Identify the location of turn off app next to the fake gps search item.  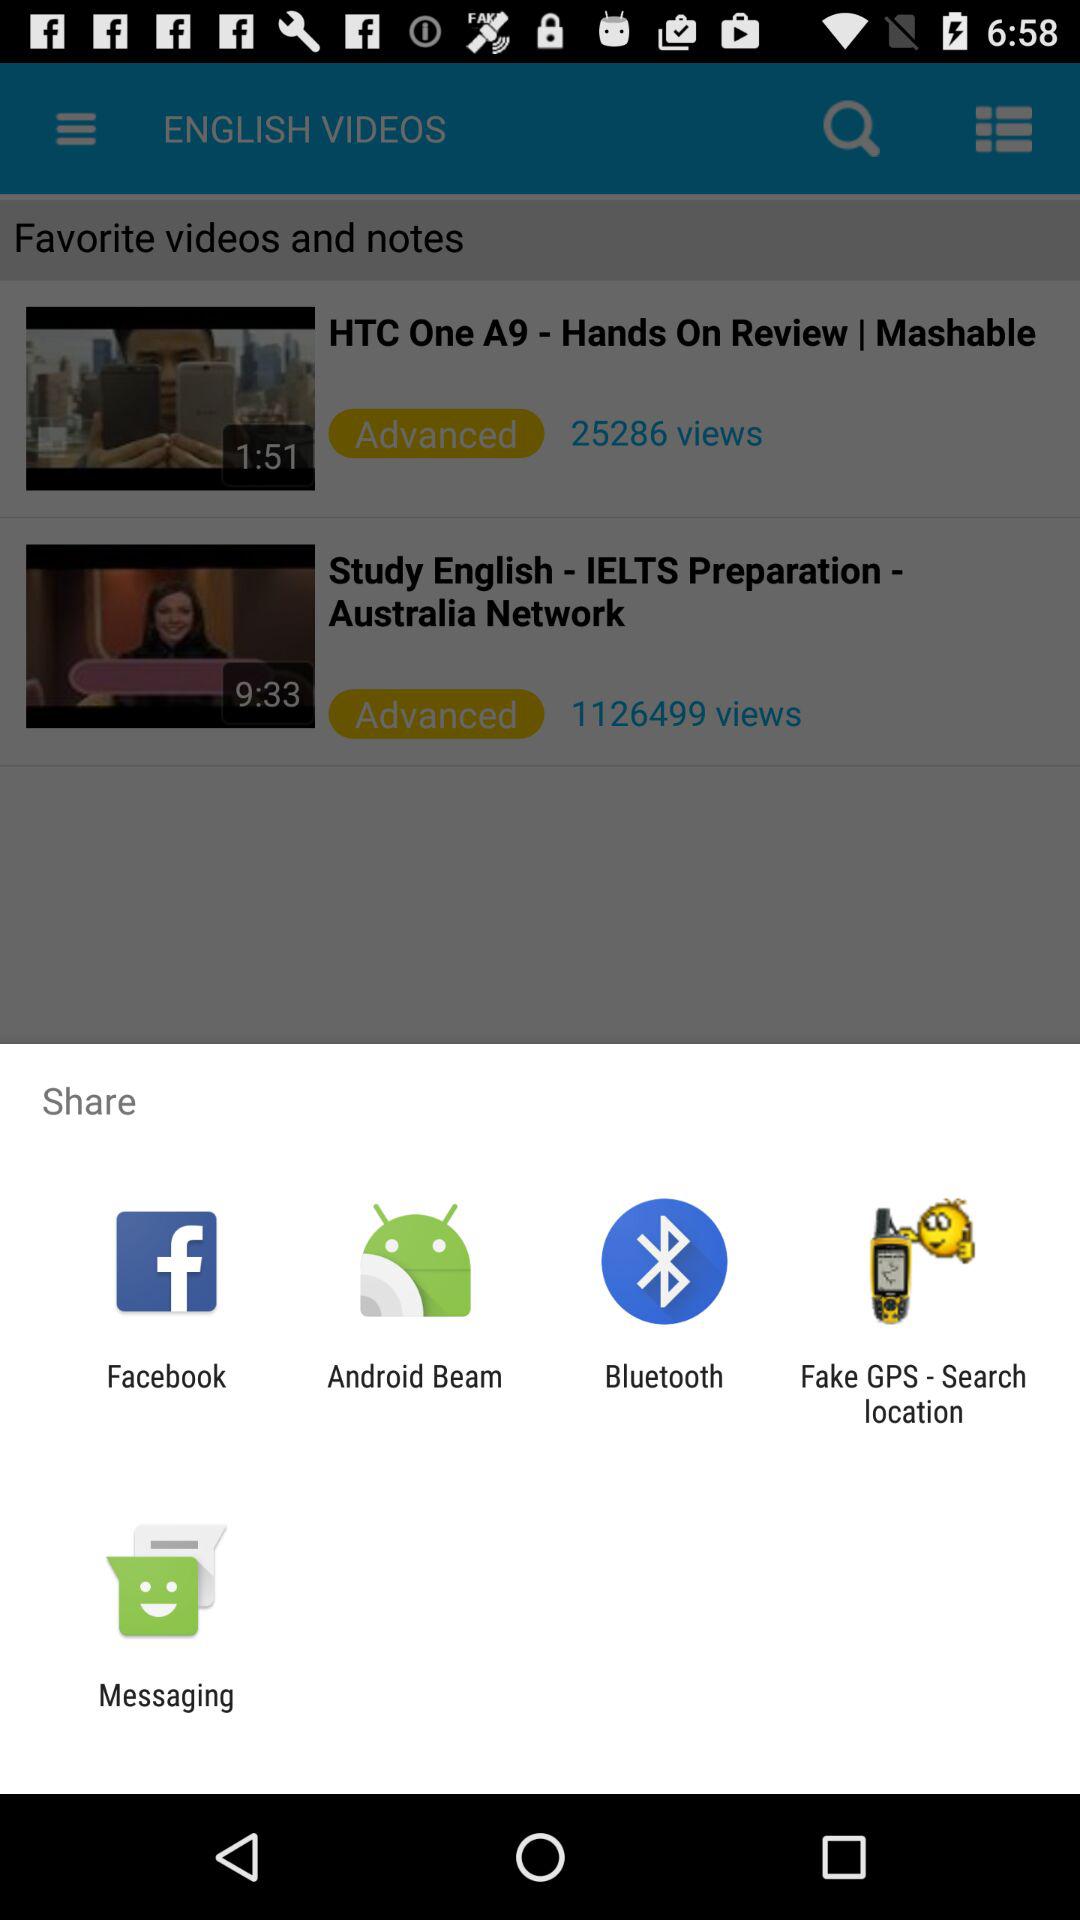
(664, 1393).